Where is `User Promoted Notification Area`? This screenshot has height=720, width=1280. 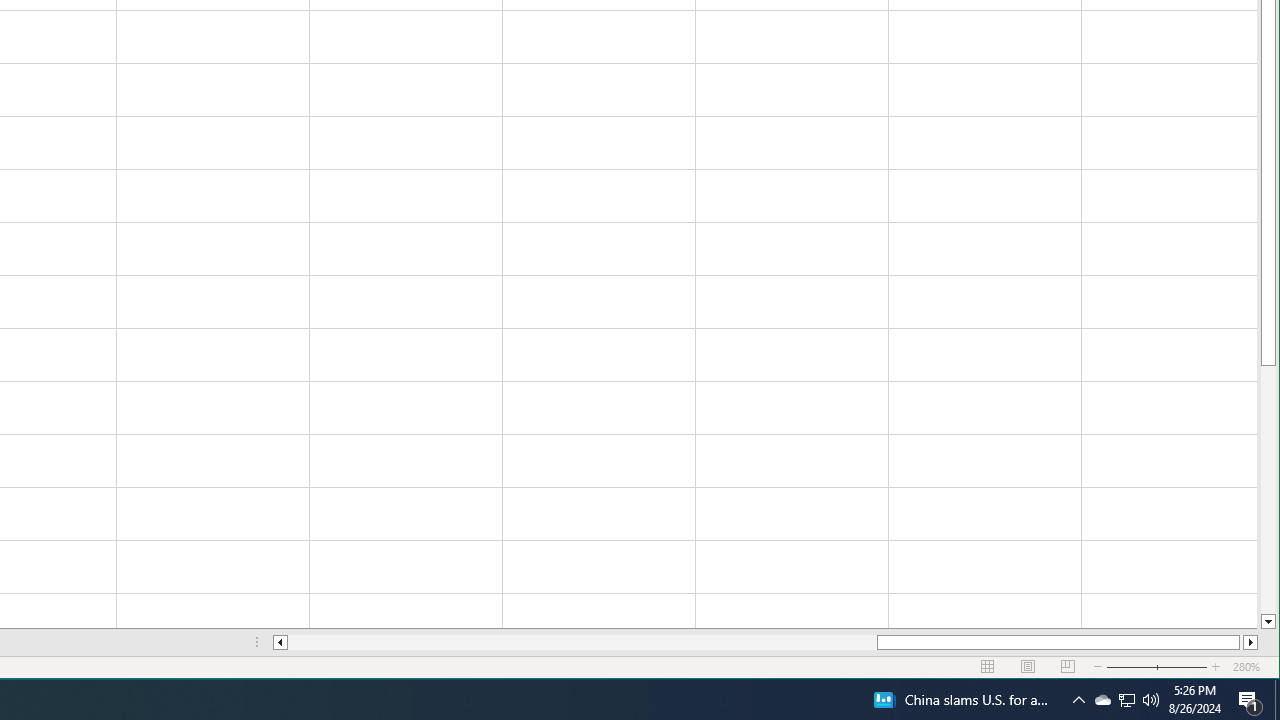
User Promoted Notification Area is located at coordinates (1102, 700).